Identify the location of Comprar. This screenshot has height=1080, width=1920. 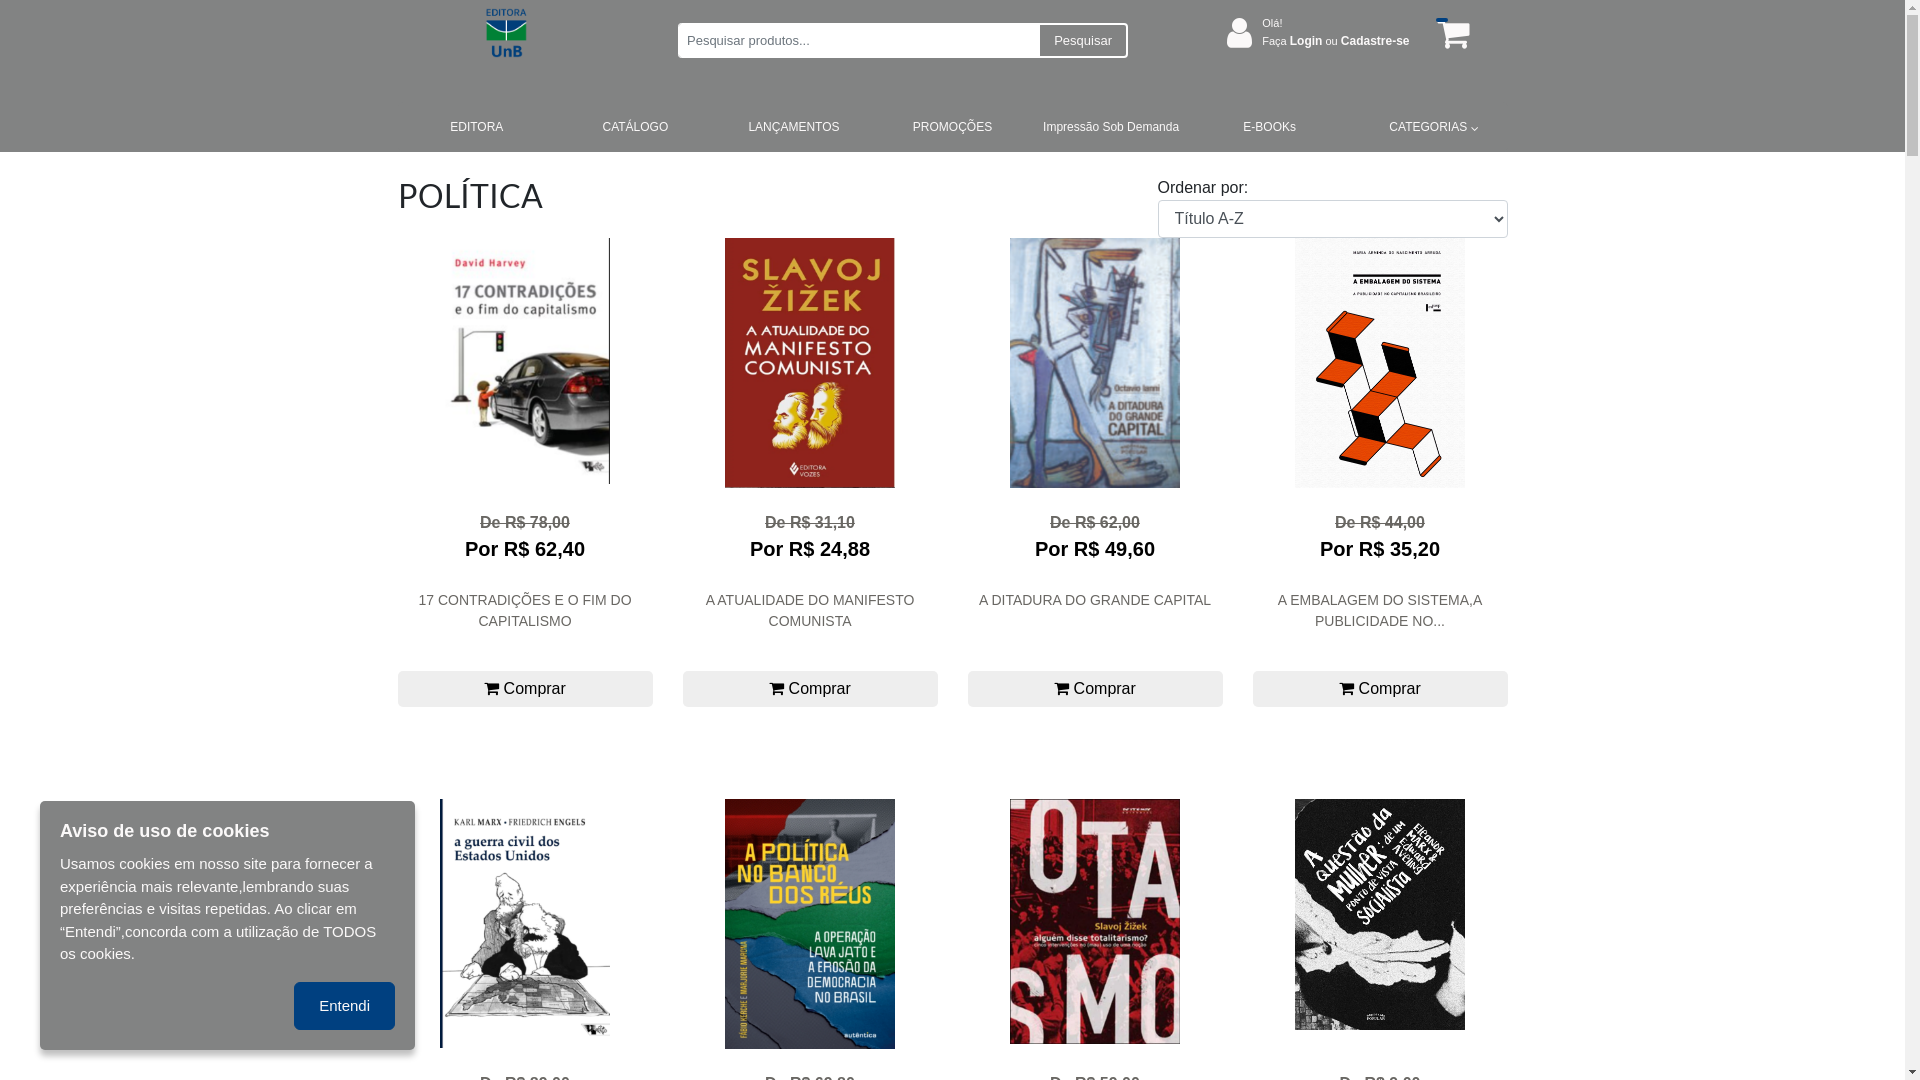
(526, 689).